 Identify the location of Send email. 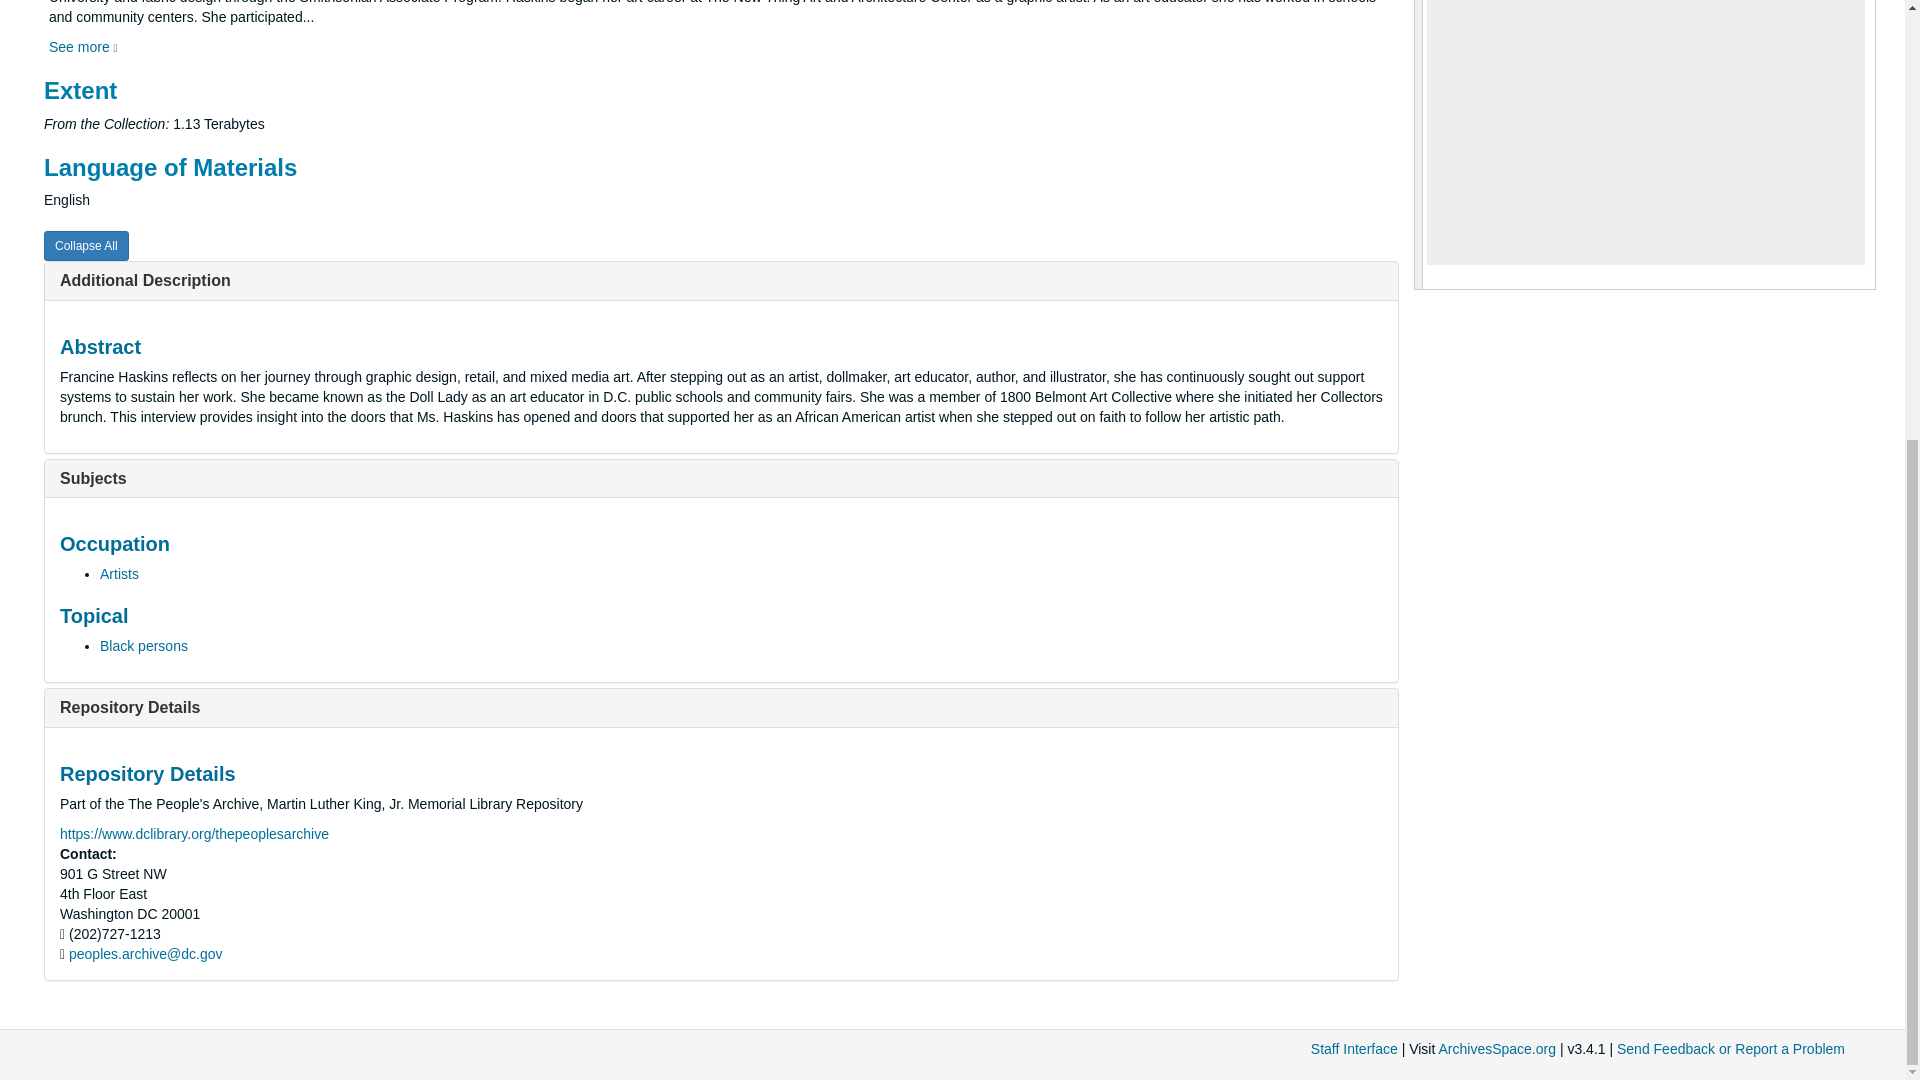
(146, 954).